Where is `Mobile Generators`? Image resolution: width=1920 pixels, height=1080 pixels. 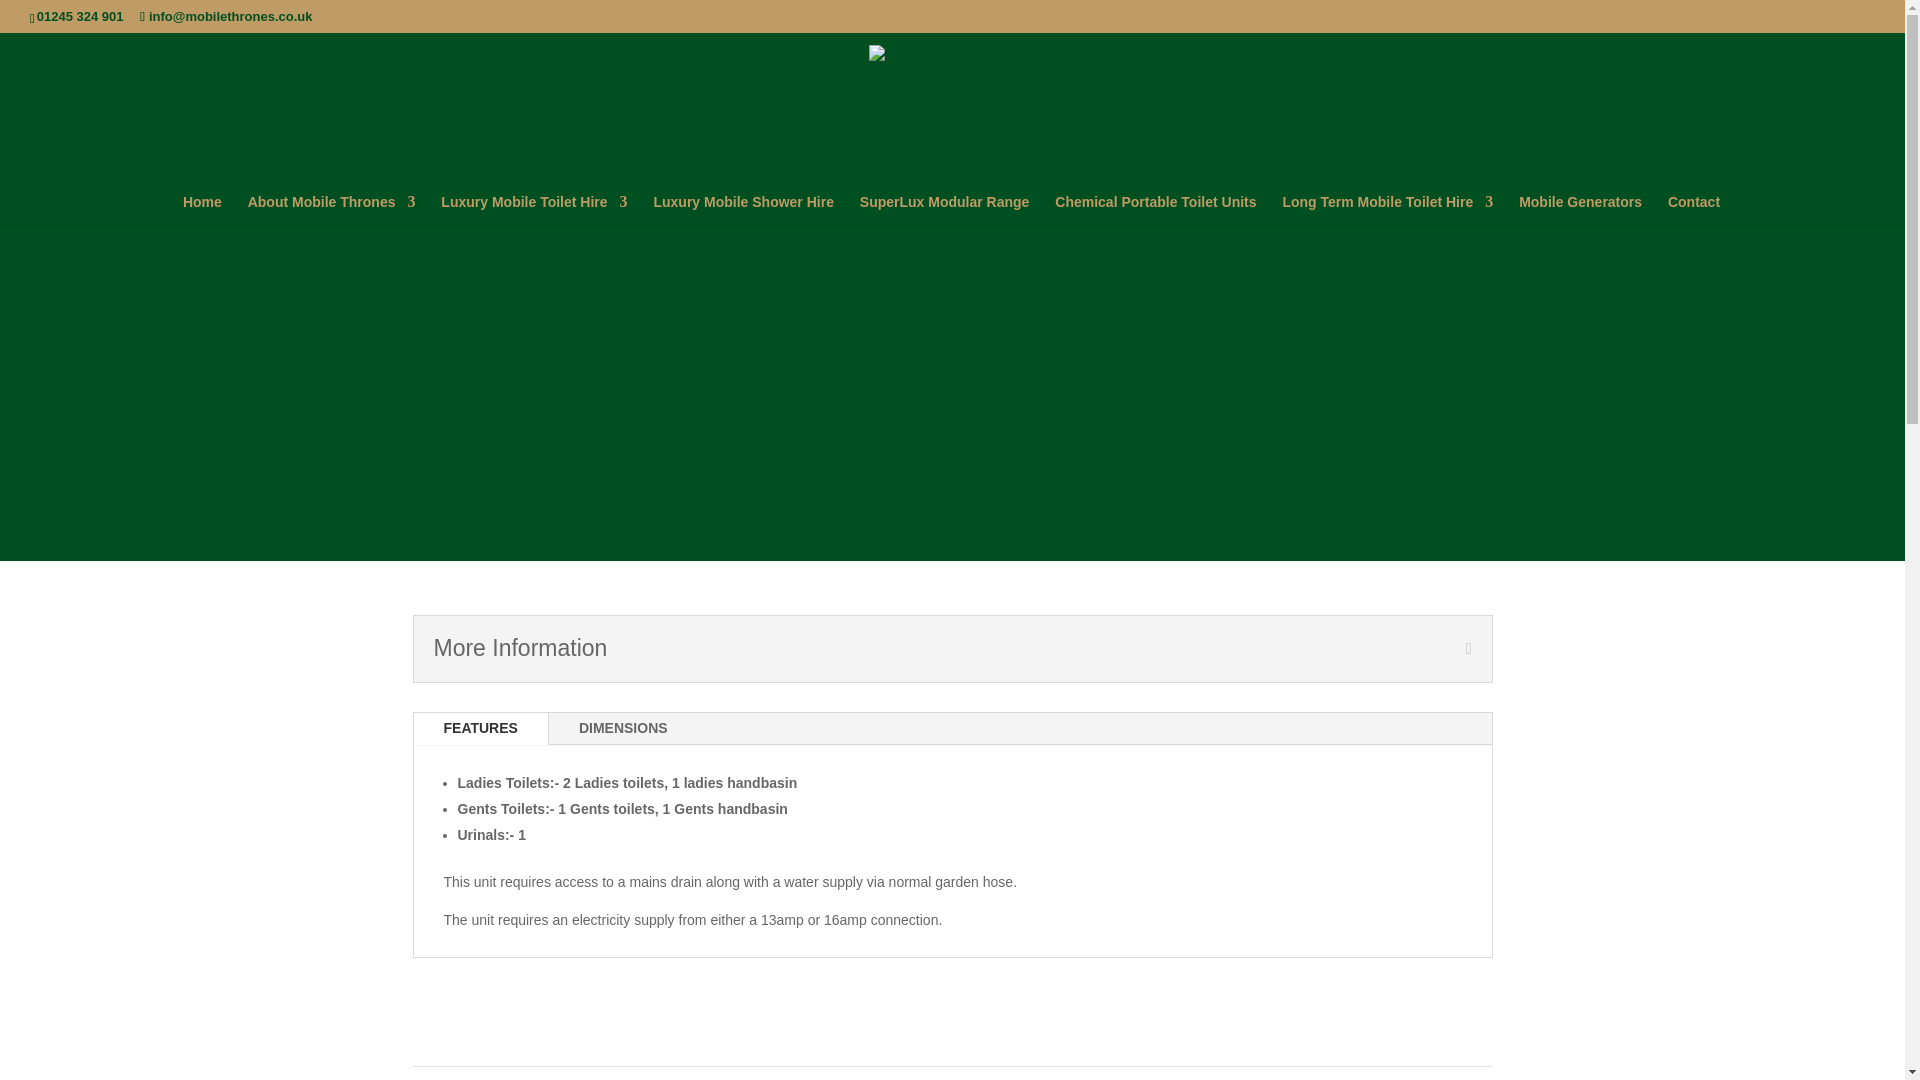 Mobile Generators is located at coordinates (1580, 208).